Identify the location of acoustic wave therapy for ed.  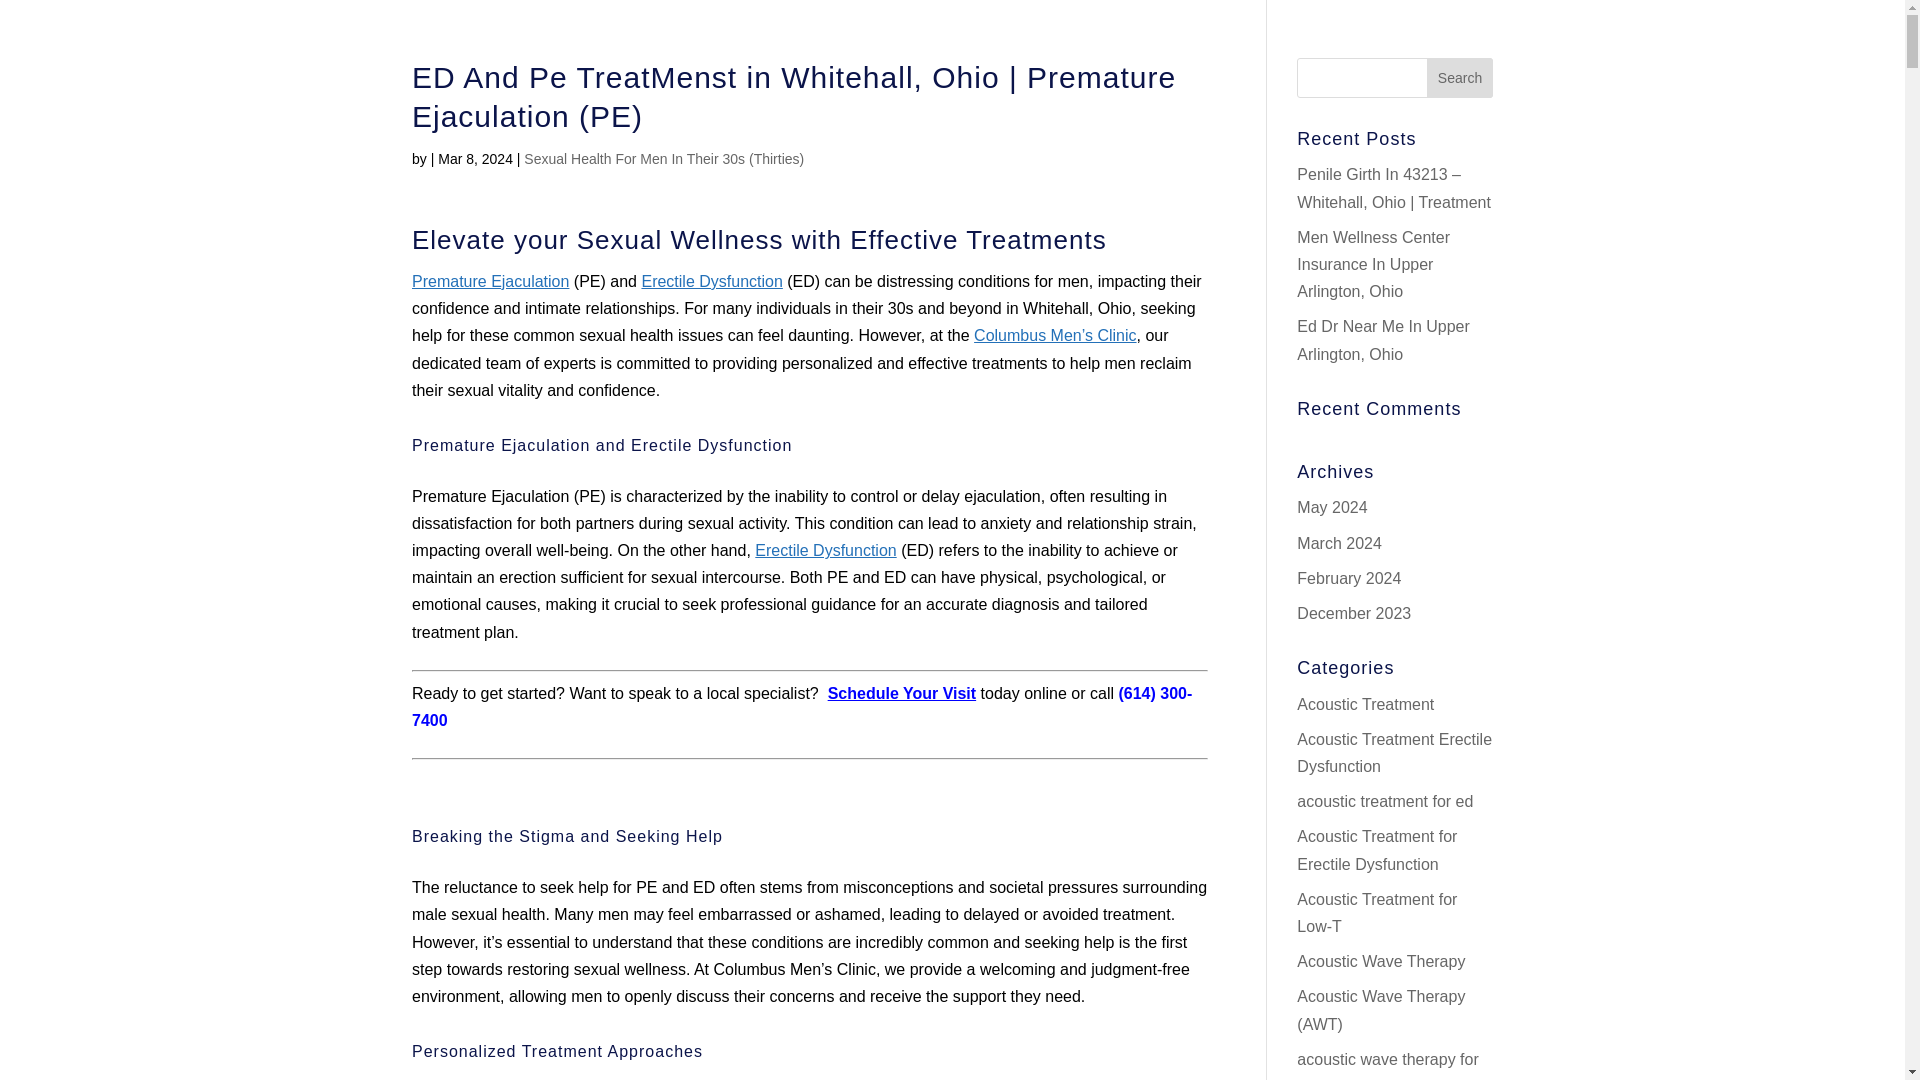
(1388, 1065).